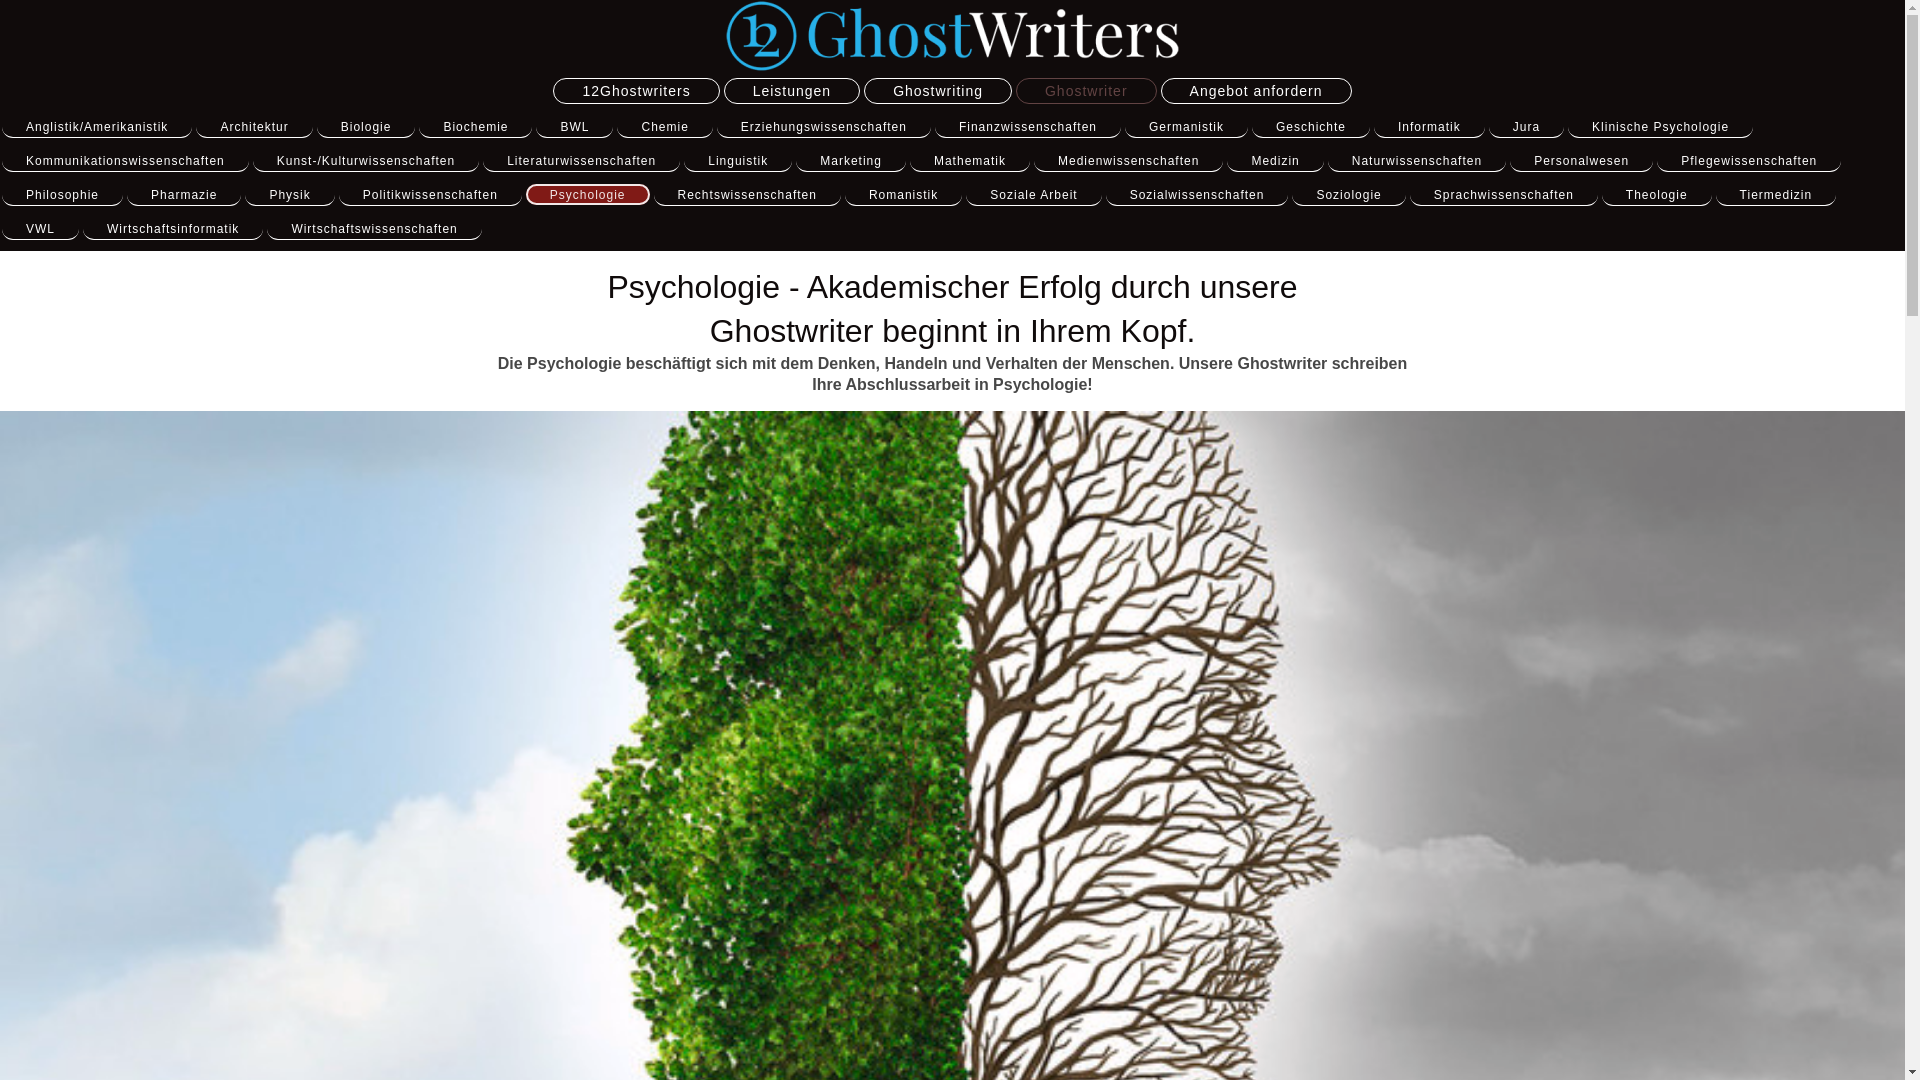 The image size is (1920, 1080). Describe the element at coordinates (97, 127) in the screenshot. I see `Anglistik/Amerikanistik` at that location.